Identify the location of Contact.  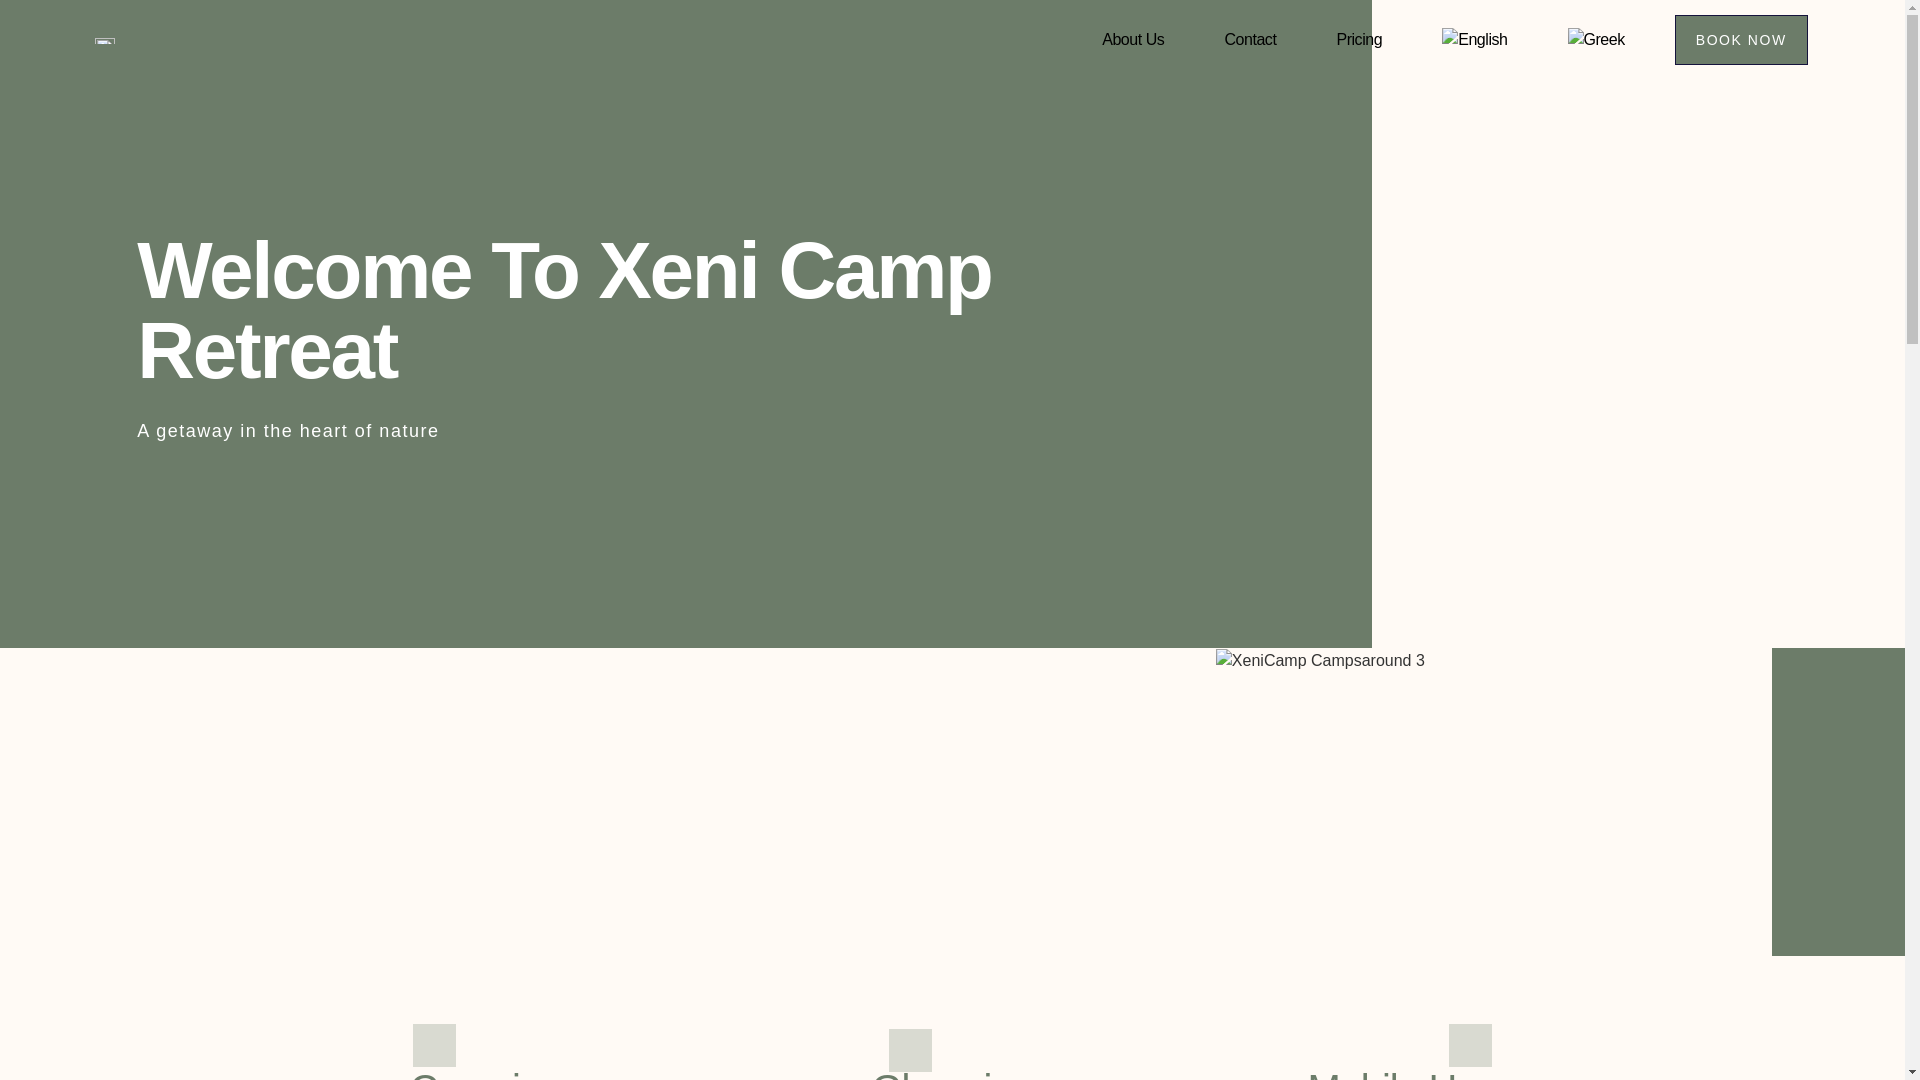
(1250, 40).